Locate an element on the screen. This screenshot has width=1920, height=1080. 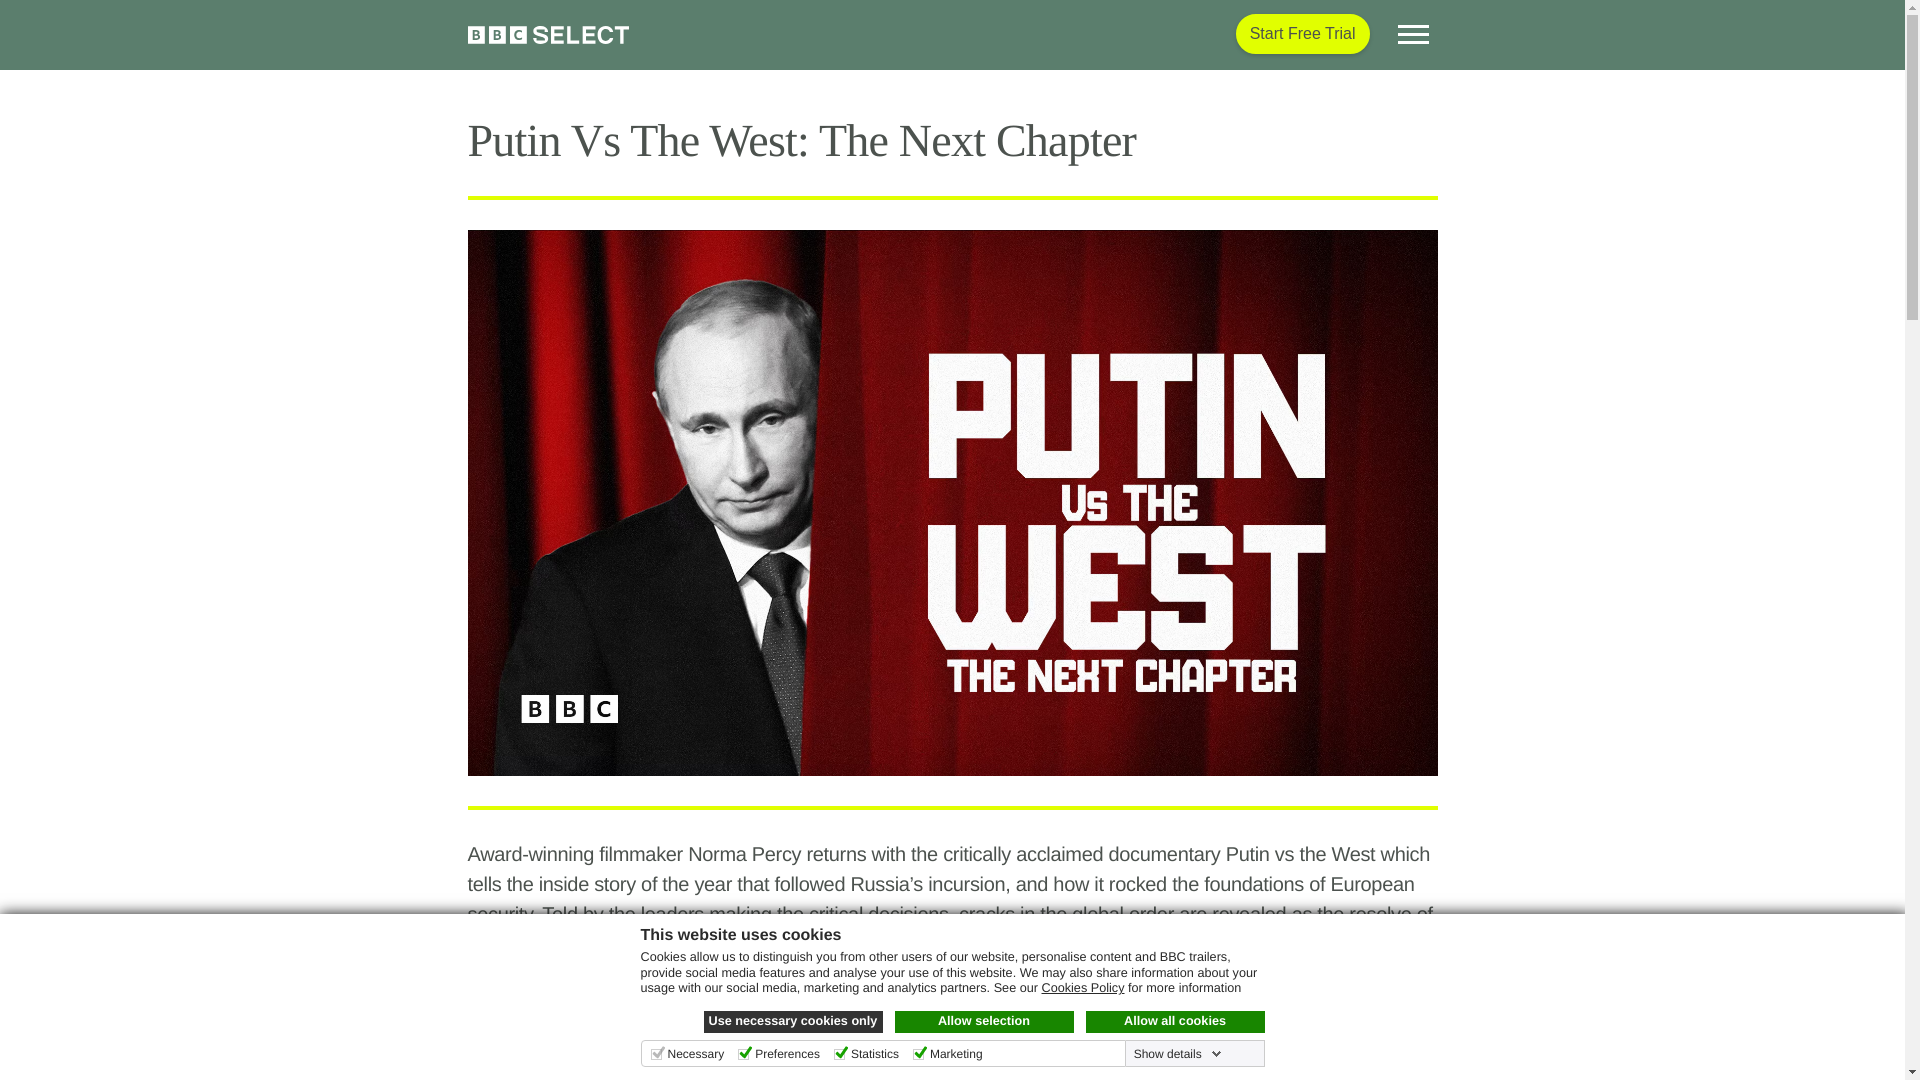
Show details is located at coordinates (1178, 1054).